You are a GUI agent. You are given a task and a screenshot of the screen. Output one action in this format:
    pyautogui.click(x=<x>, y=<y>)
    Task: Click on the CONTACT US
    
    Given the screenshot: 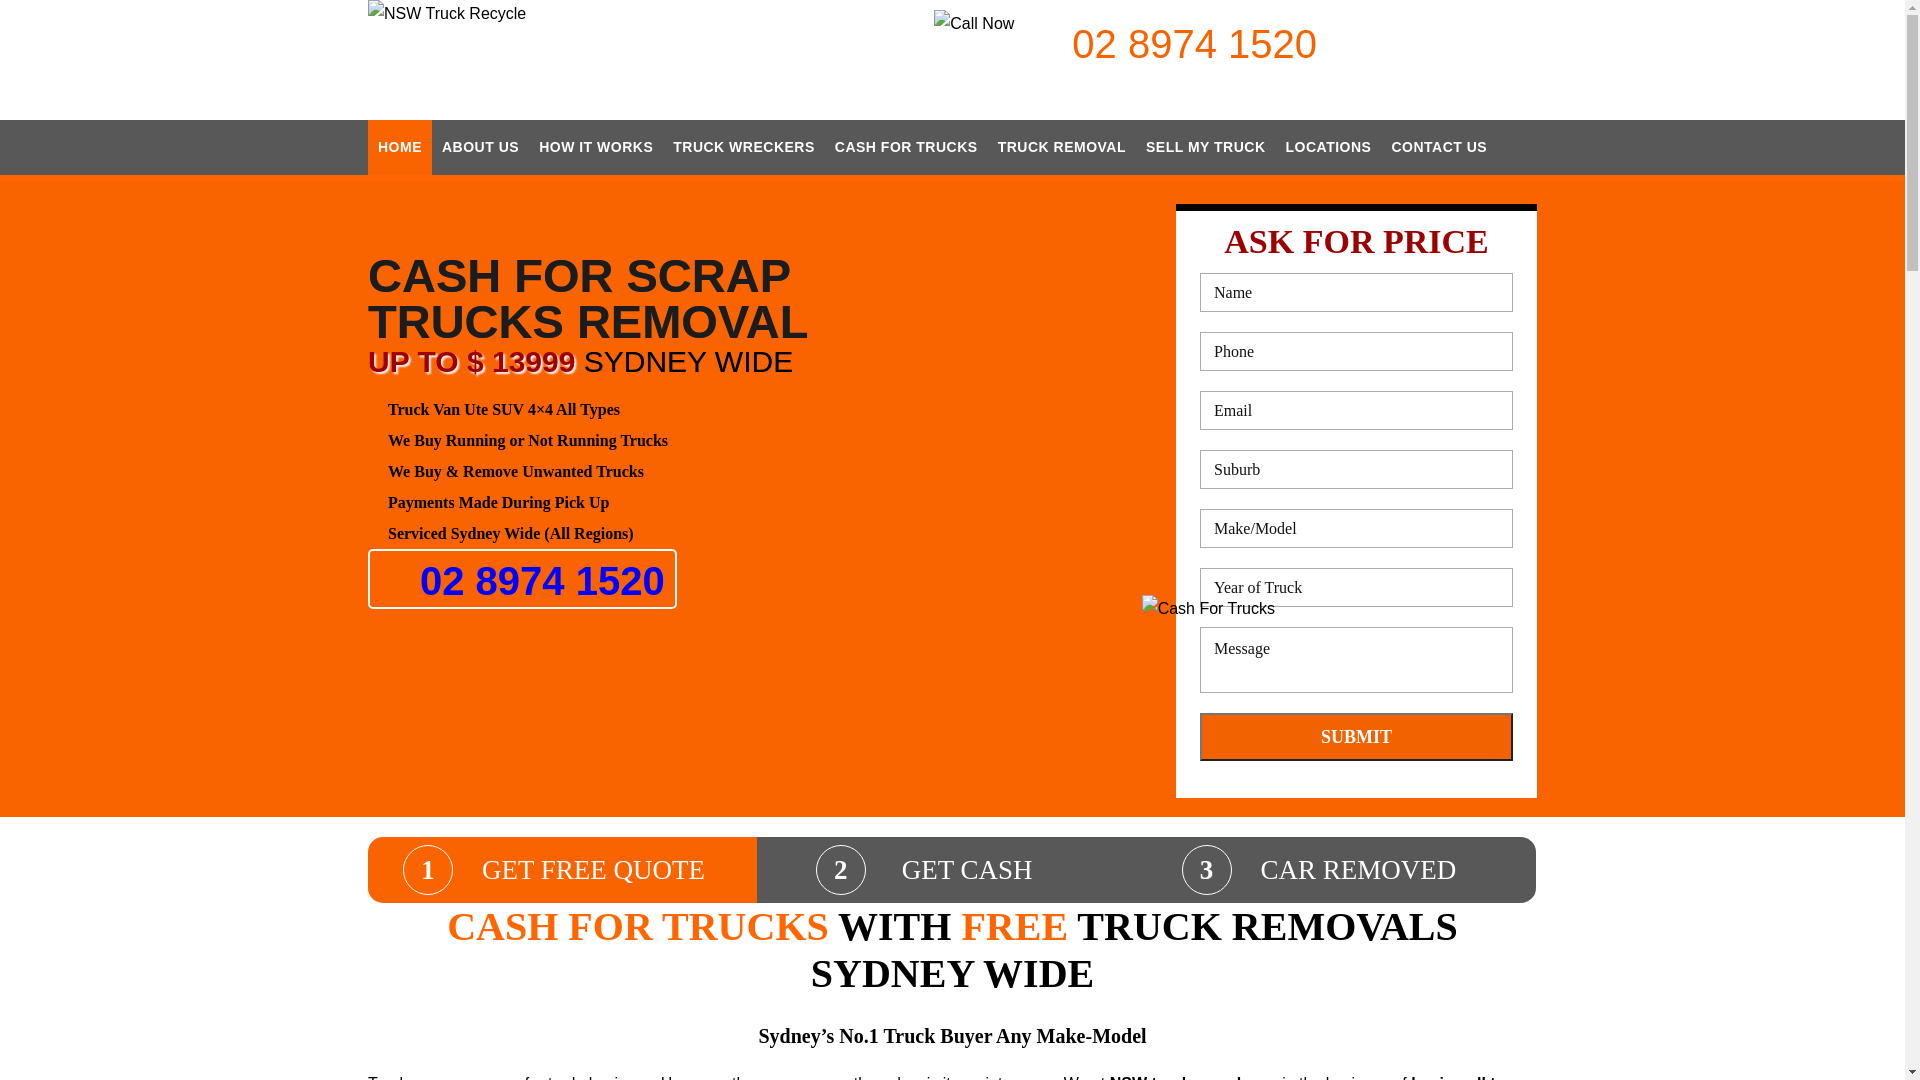 What is the action you would take?
    pyautogui.click(x=1439, y=148)
    